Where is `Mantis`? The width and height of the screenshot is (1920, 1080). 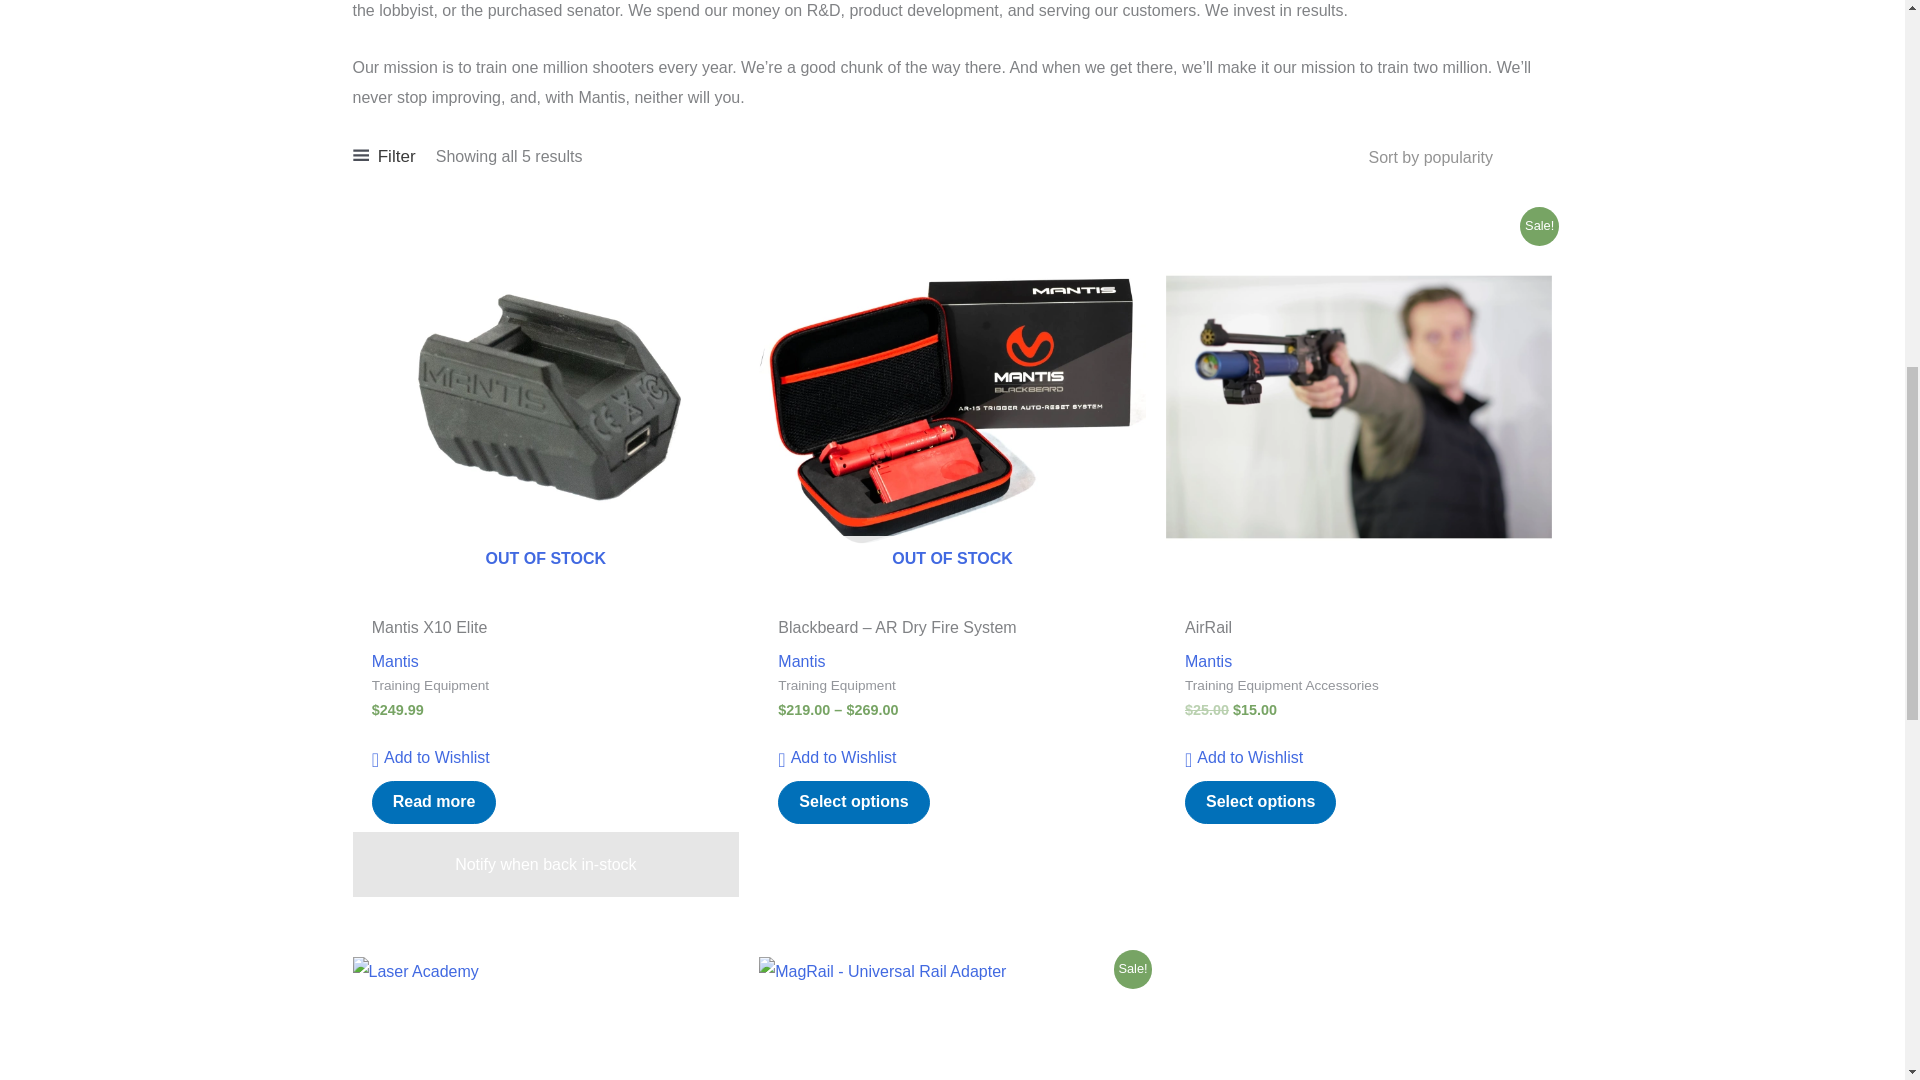
Mantis is located at coordinates (395, 661).